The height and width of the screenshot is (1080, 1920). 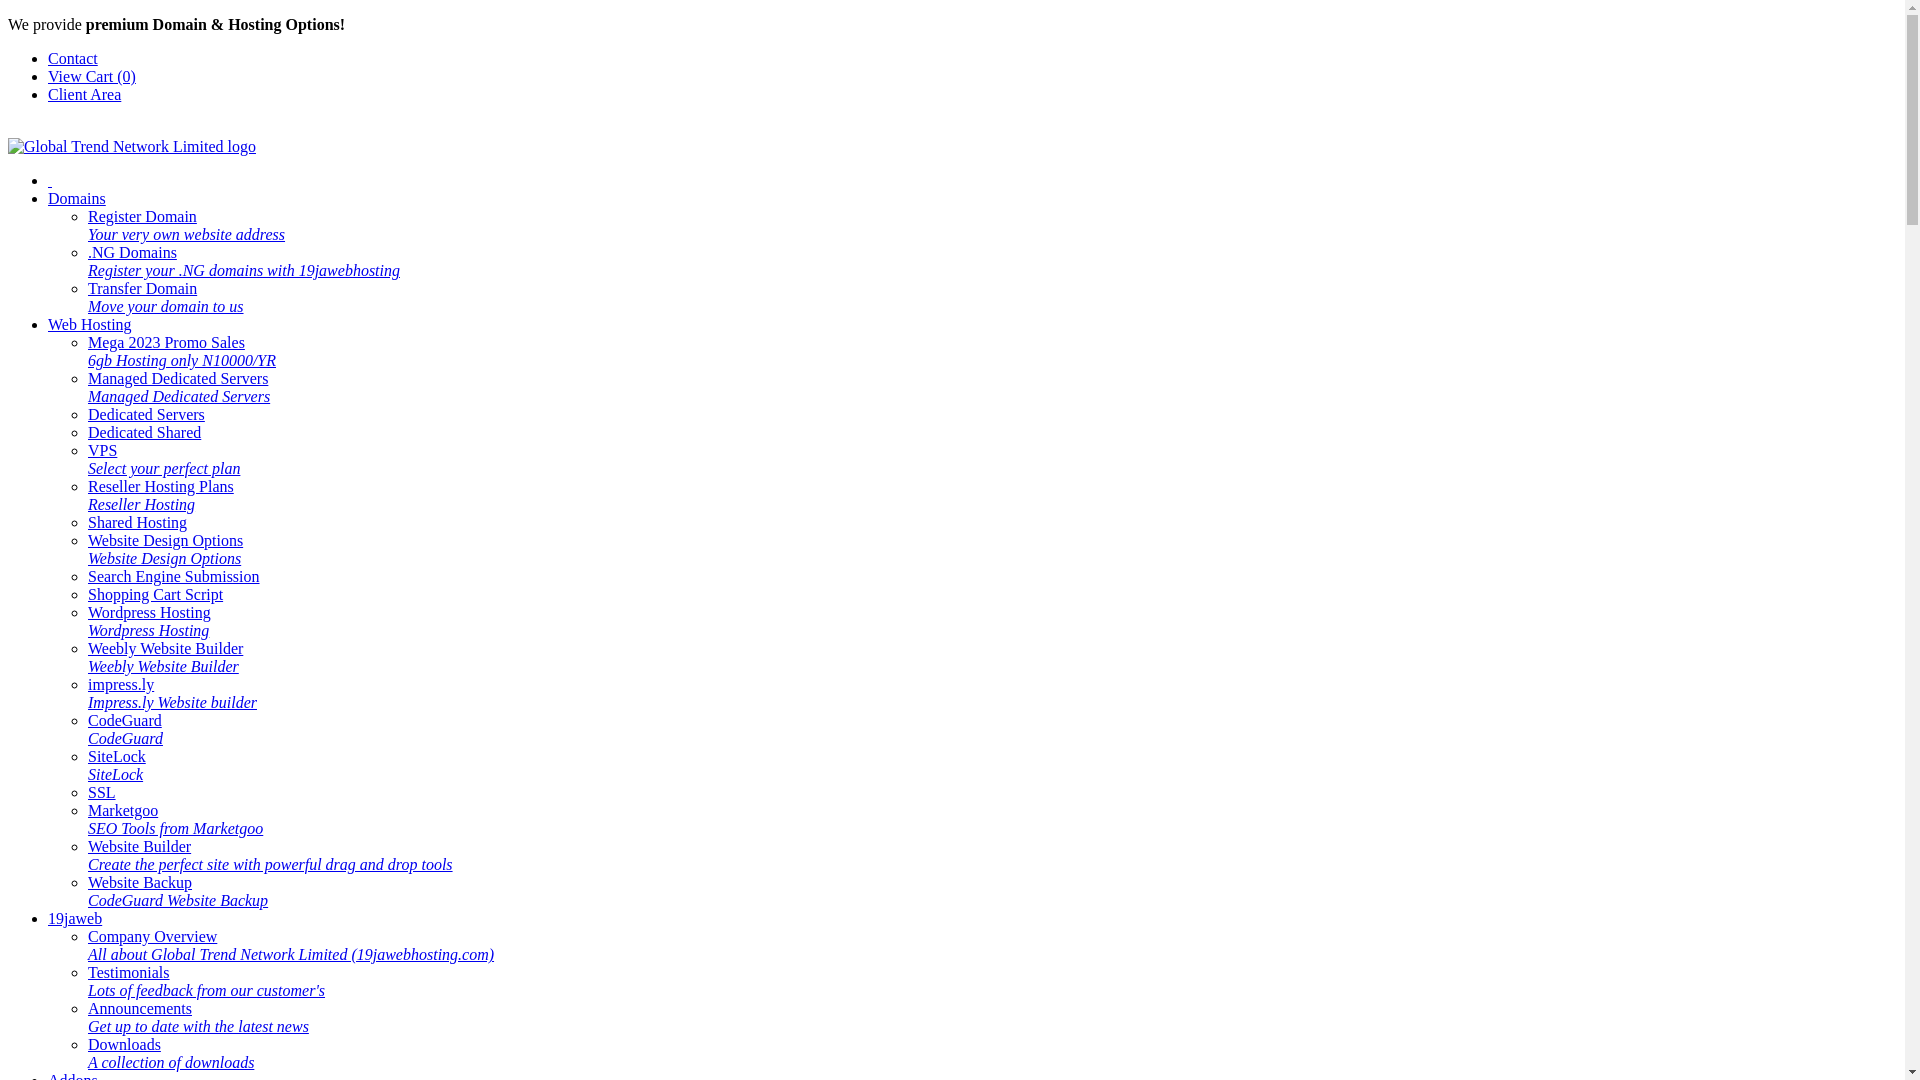 I want to click on Mega 2023 Promo Sales
6gb Hosting only N10000/YR, so click(x=182, y=352).